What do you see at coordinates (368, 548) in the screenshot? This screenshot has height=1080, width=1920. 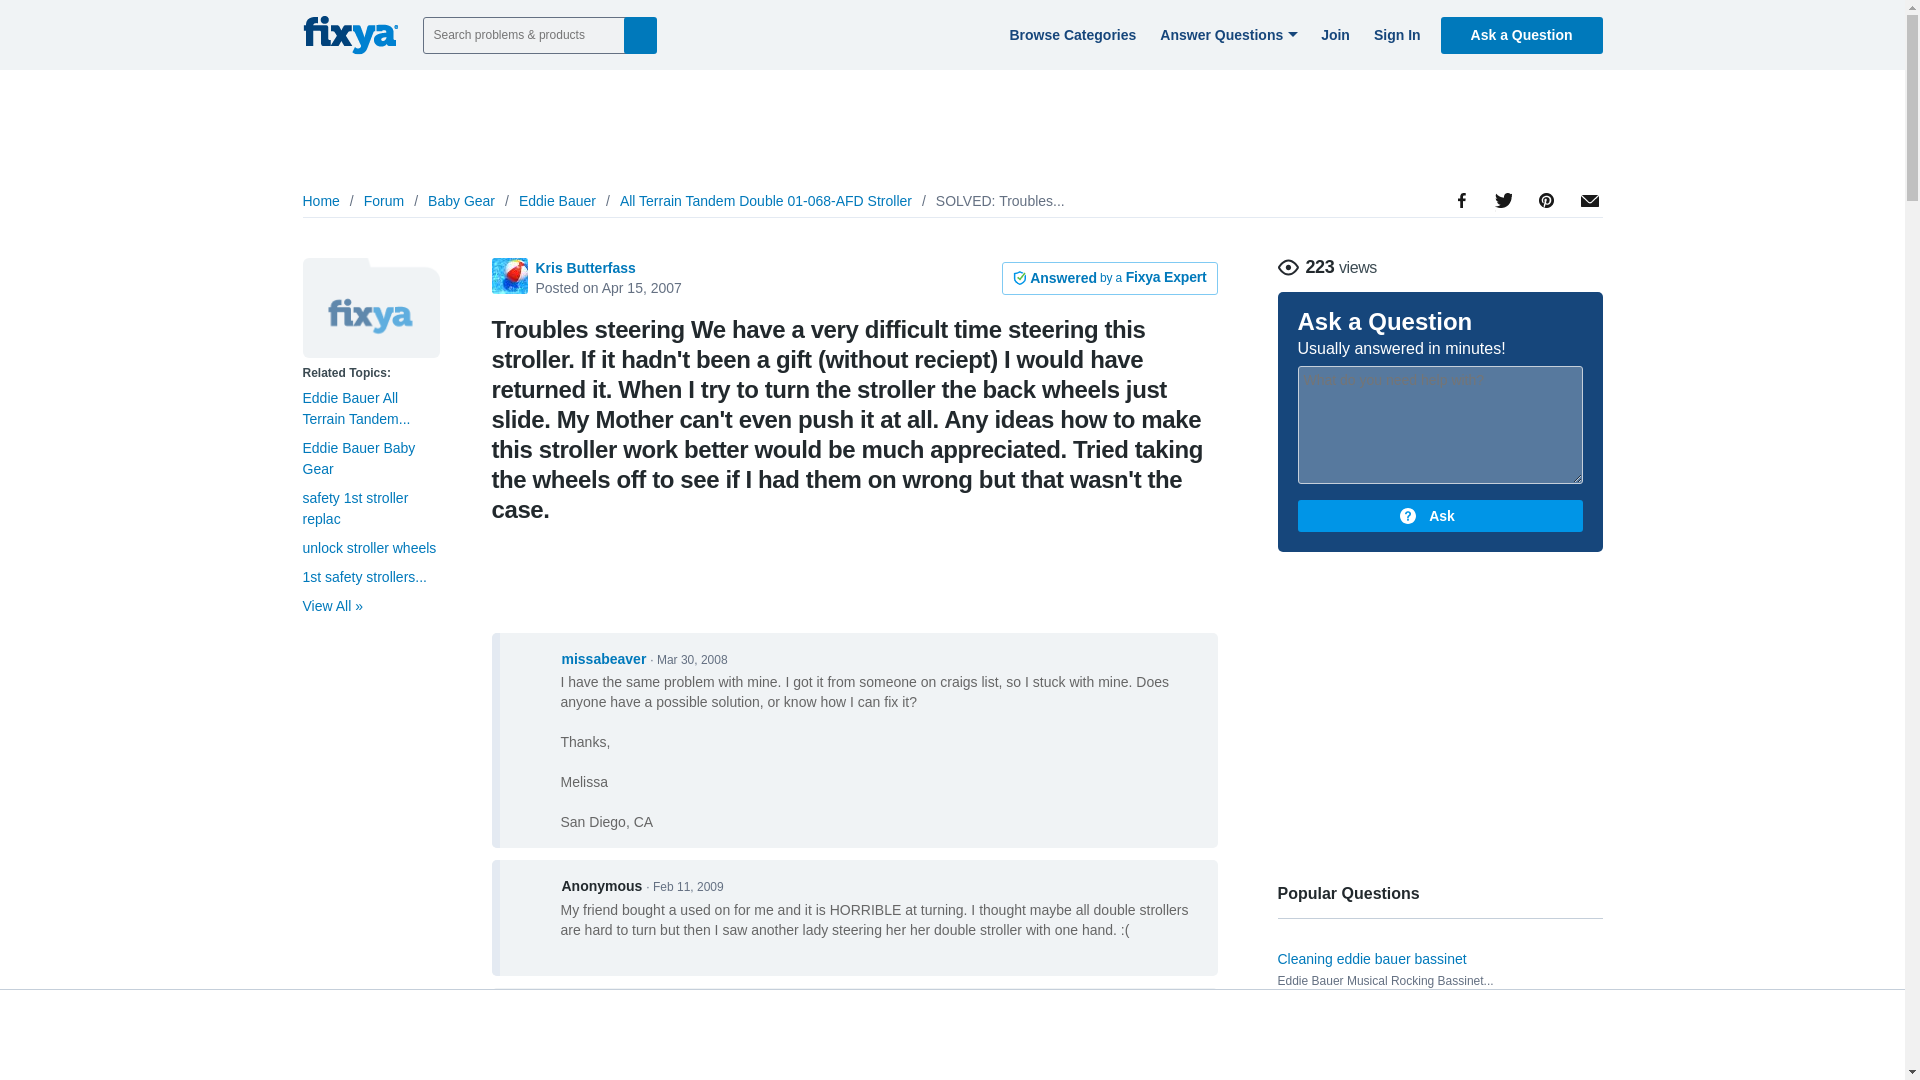 I see `unlock stroller wheels` at bounding box center [368, 548].